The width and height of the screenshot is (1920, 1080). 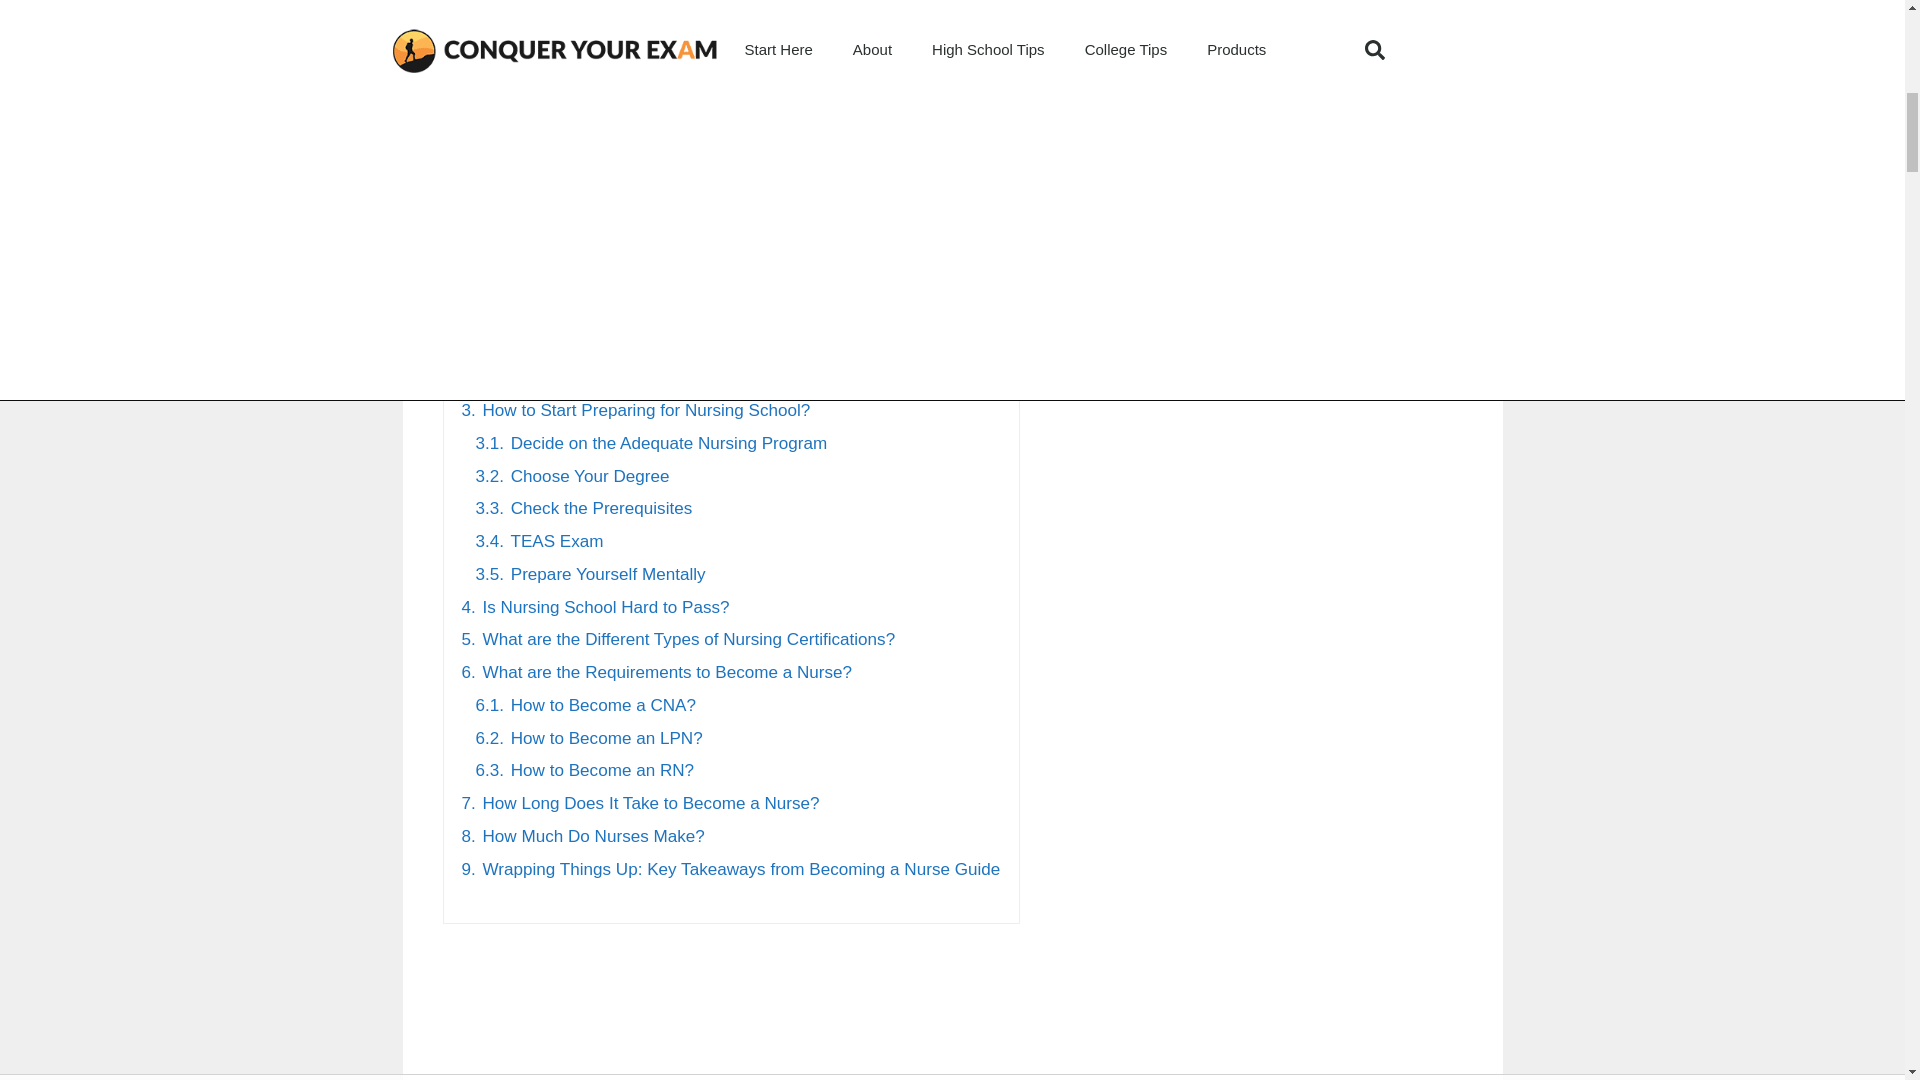 I want to click on 3.5. Prepare Yourself Mentally, so click(x=591, y=574).